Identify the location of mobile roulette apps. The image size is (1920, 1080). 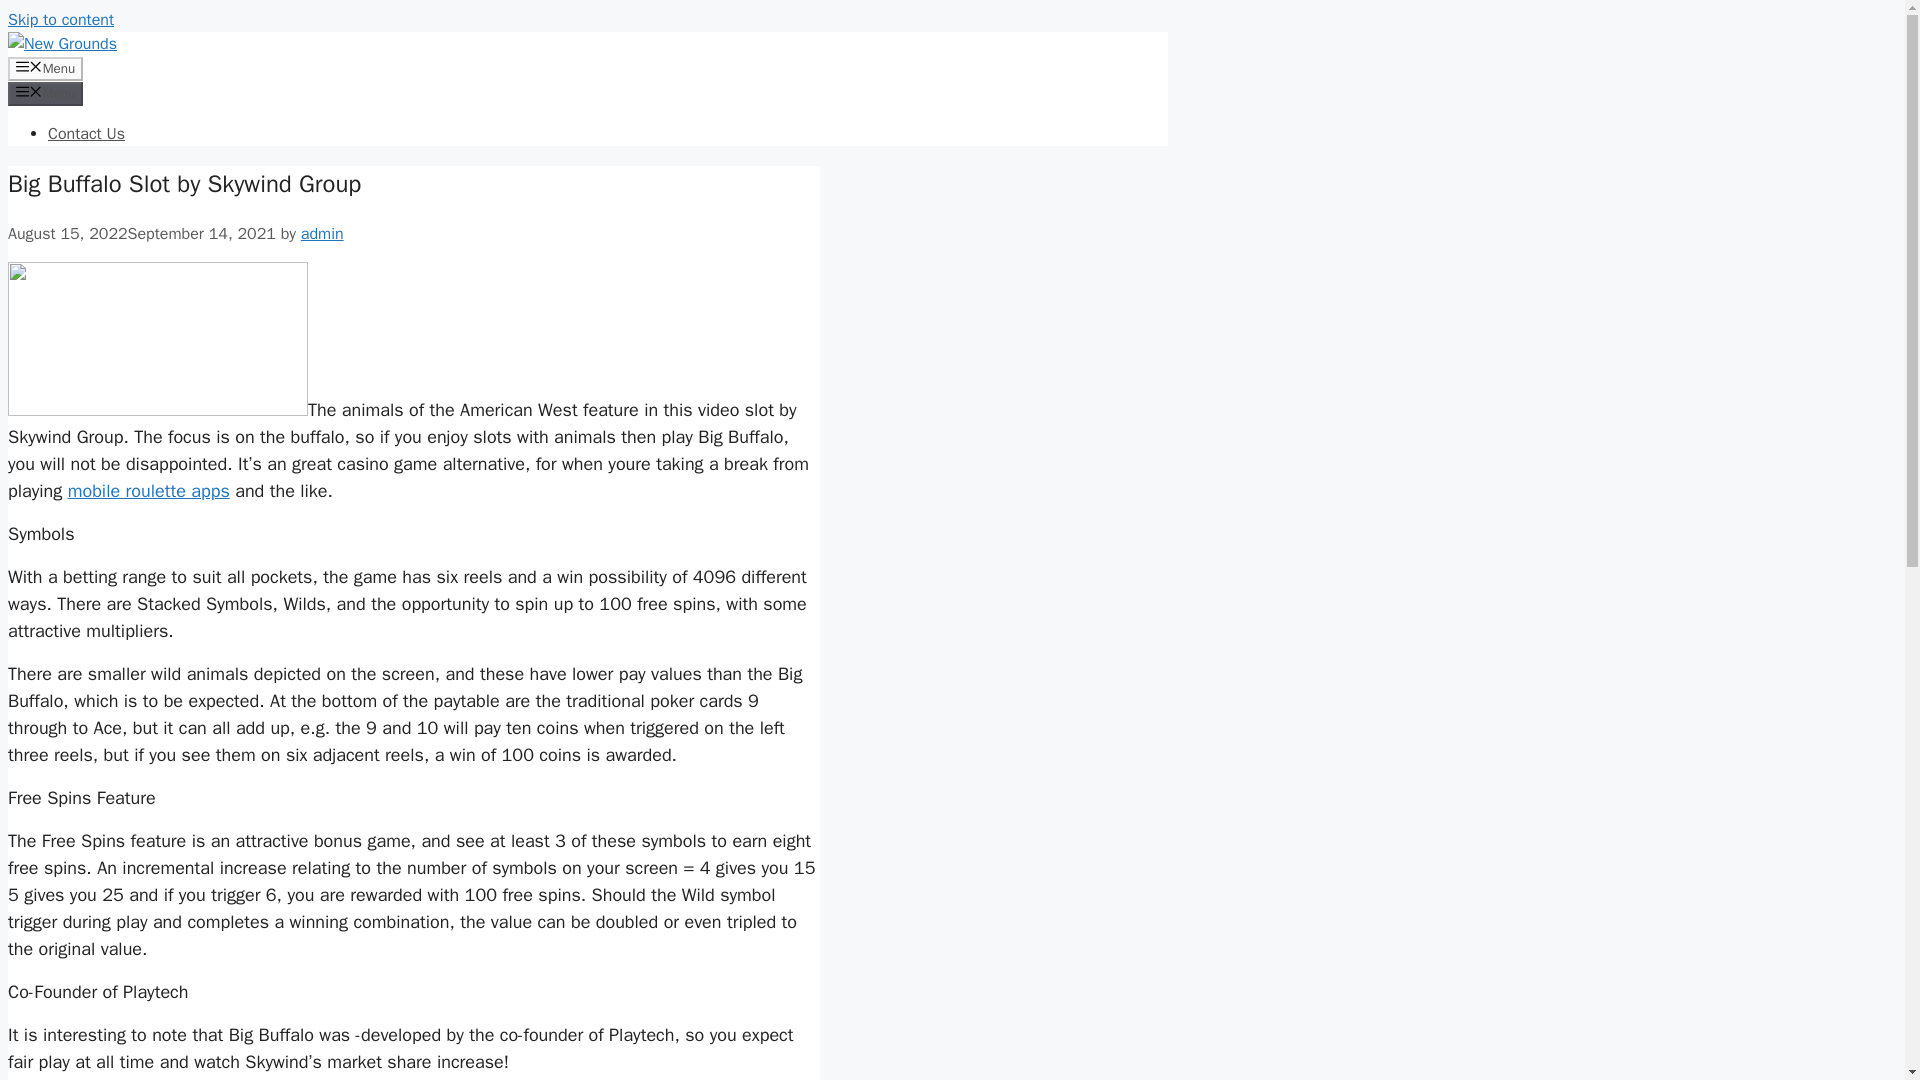
(148, 490).